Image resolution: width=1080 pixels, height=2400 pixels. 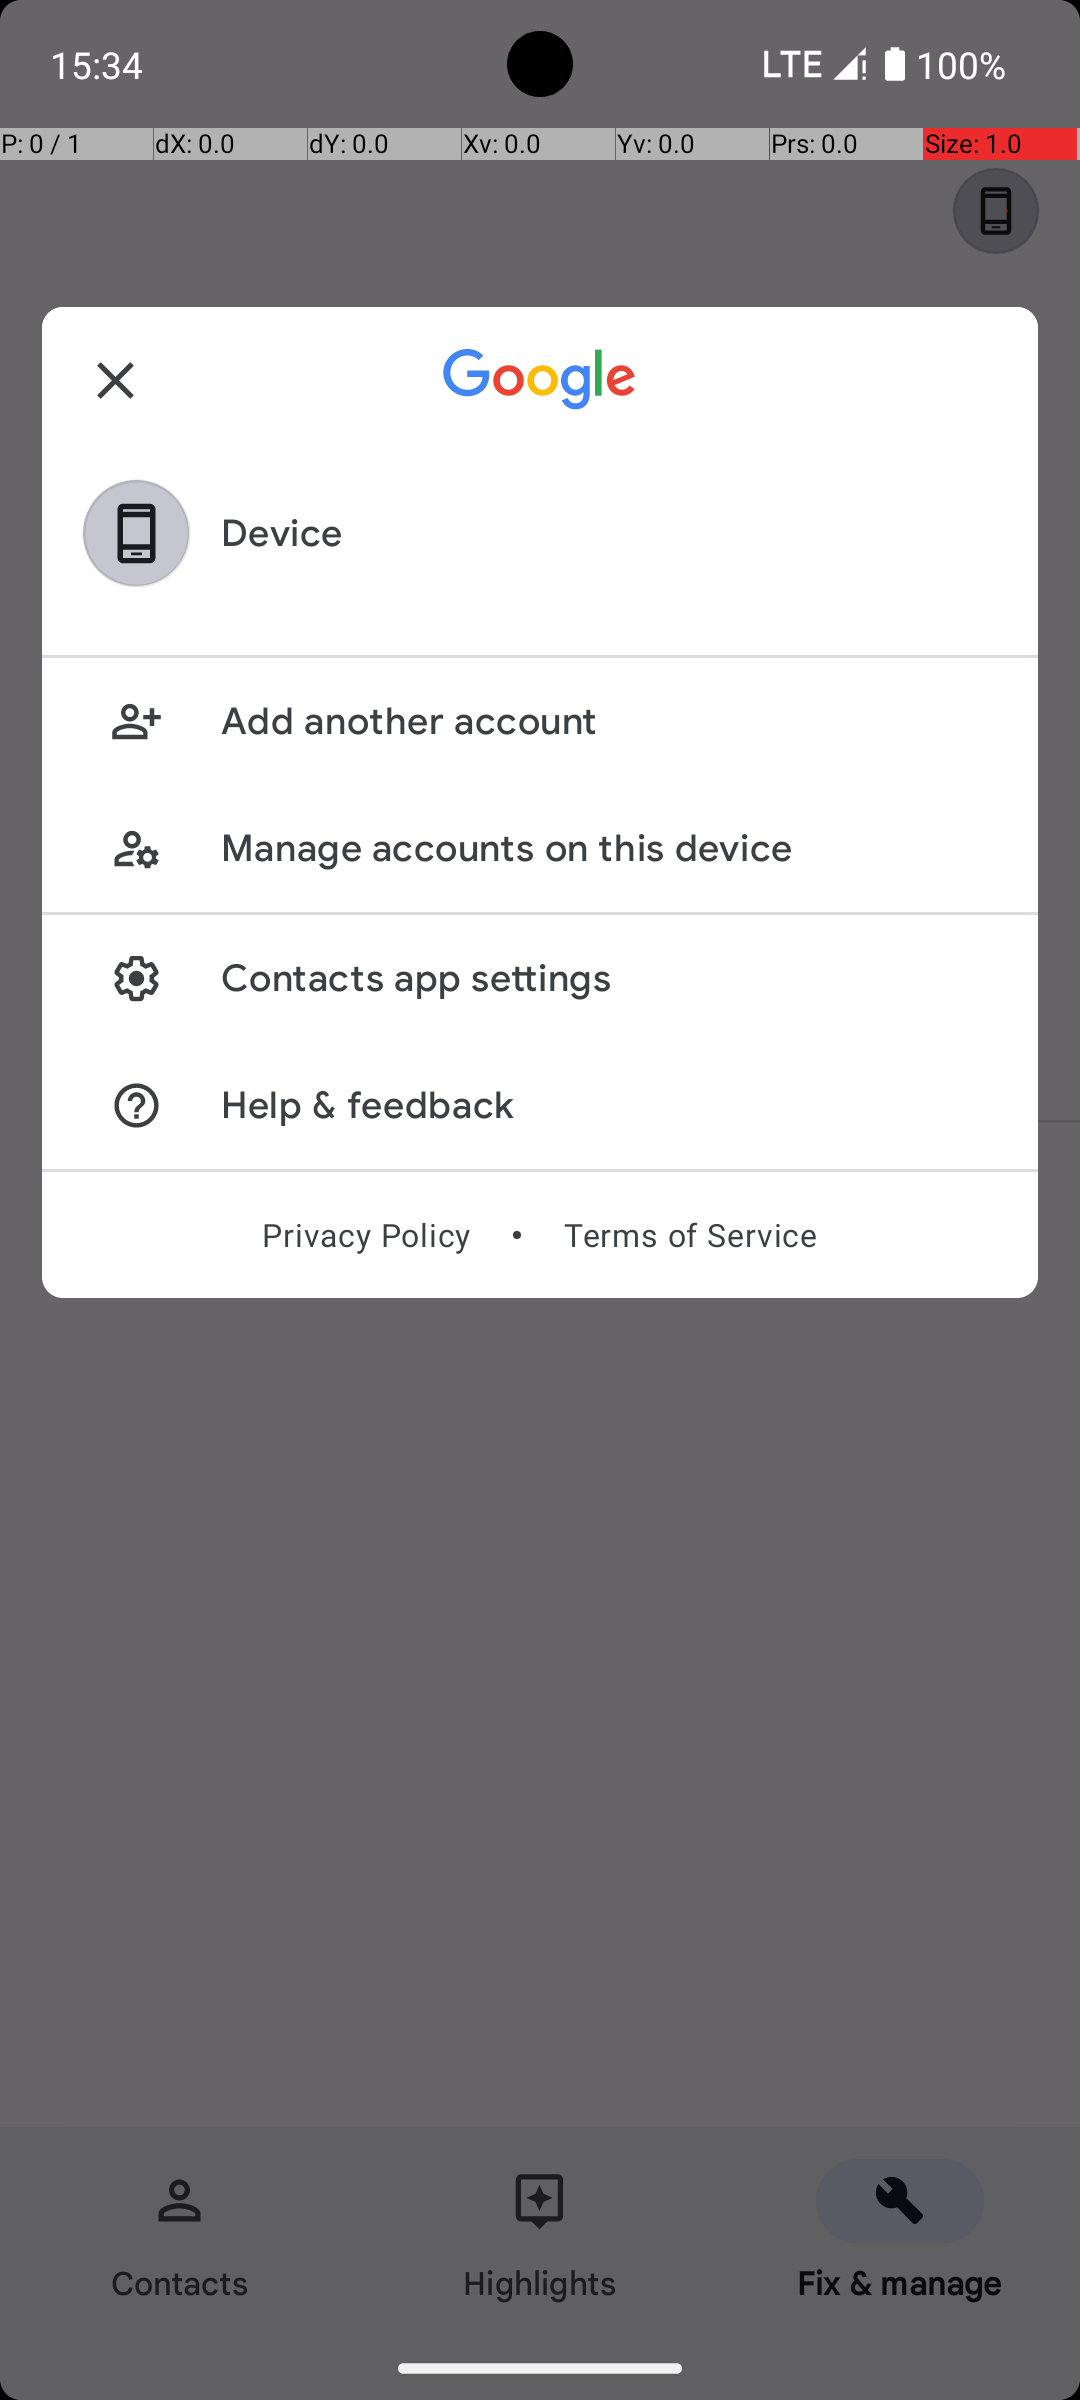 What do you see at coordinates (608, 722) in the screenshot?
I see `Add another account` at bounding box center [608, 722].